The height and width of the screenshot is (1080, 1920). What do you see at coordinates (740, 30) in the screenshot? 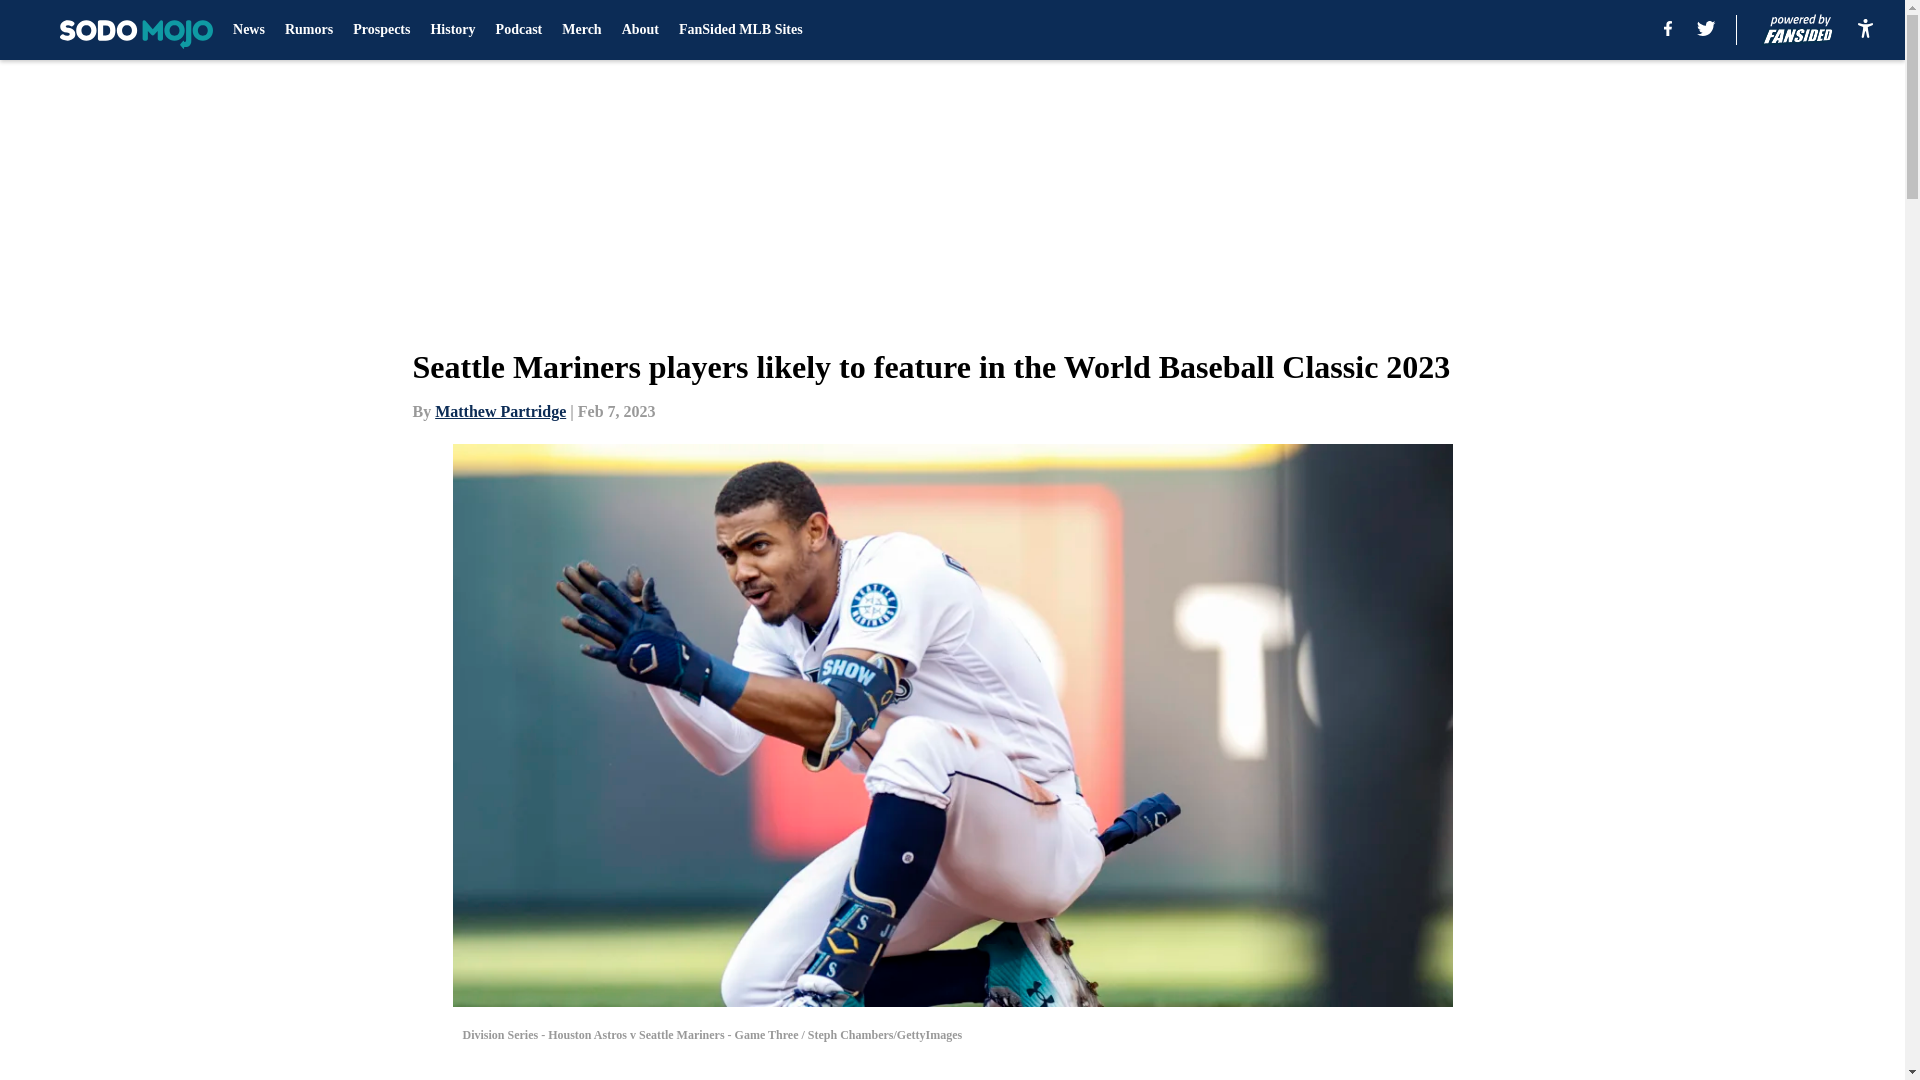
I see `FanSided MLB Sites` at bounding box center [740, 30].